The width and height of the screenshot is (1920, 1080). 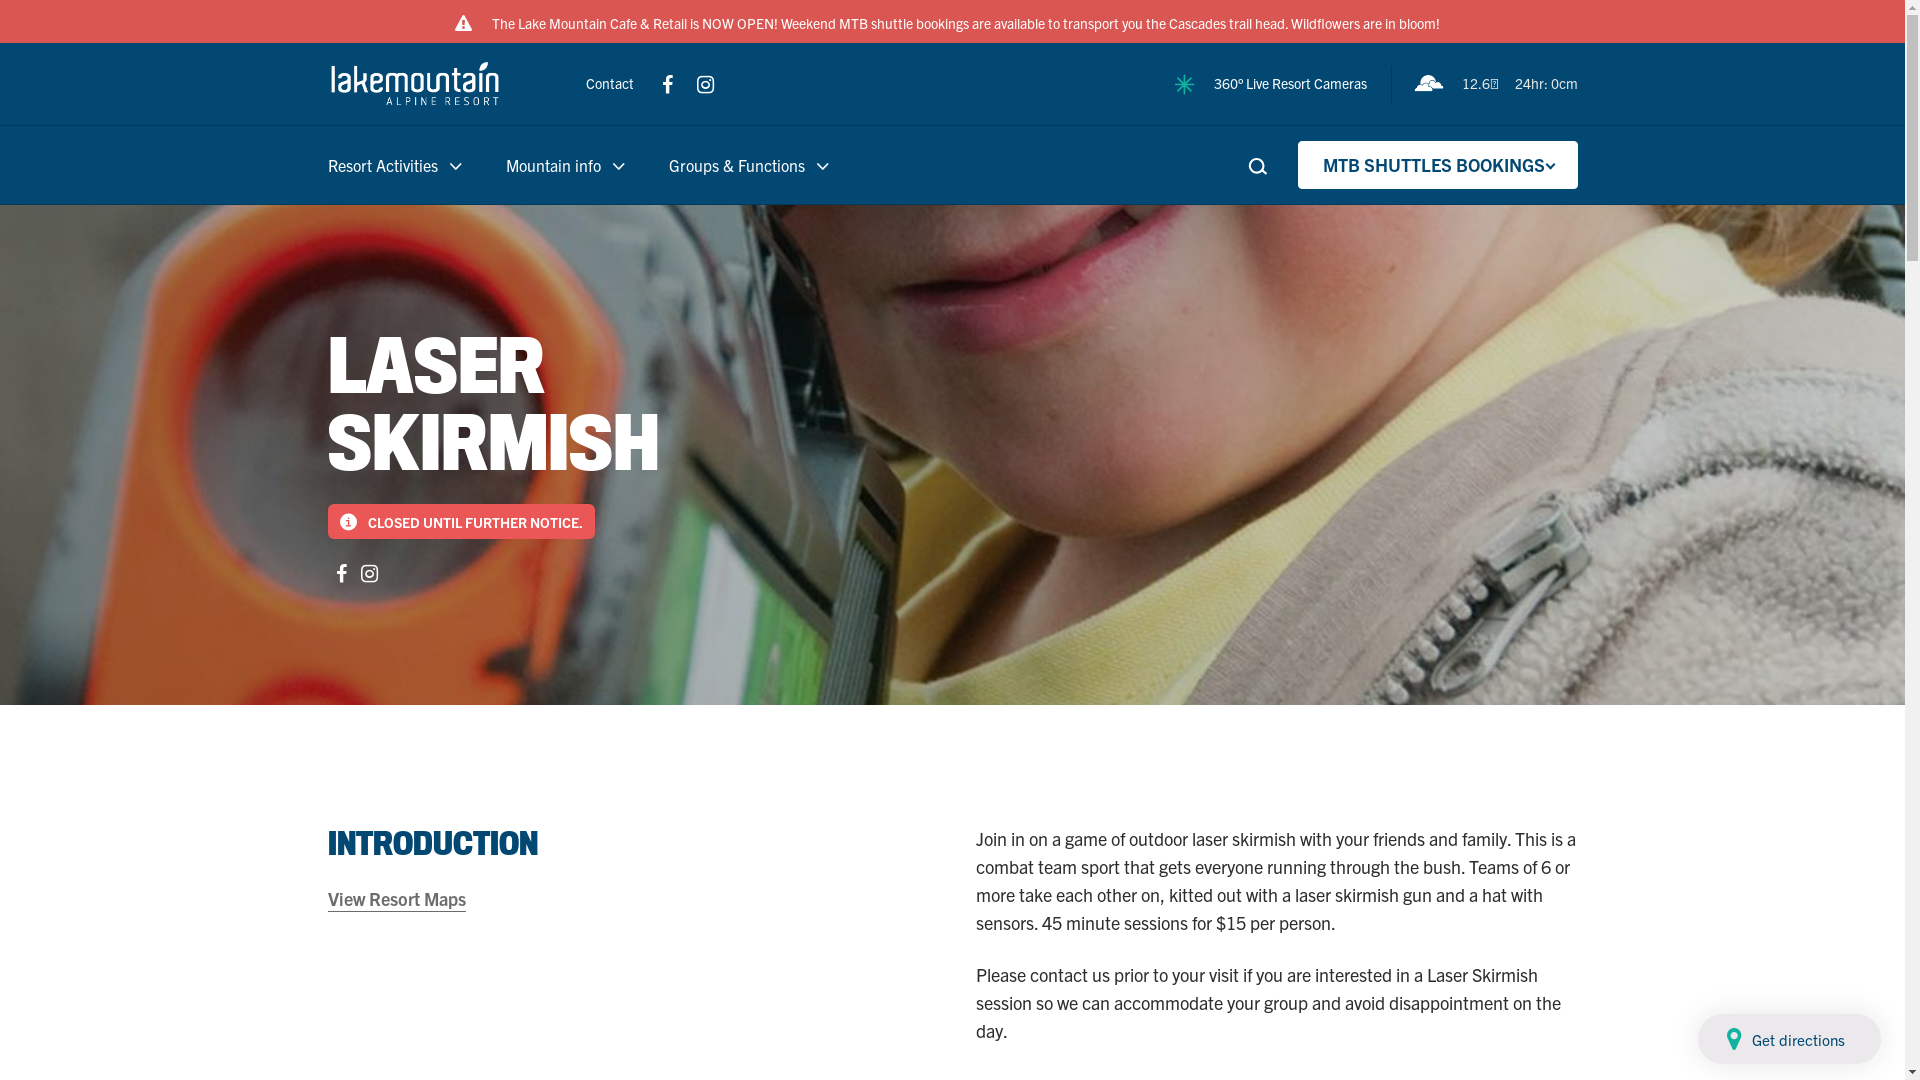 I want to click on Resort Activities, so click(x=395, y=165).